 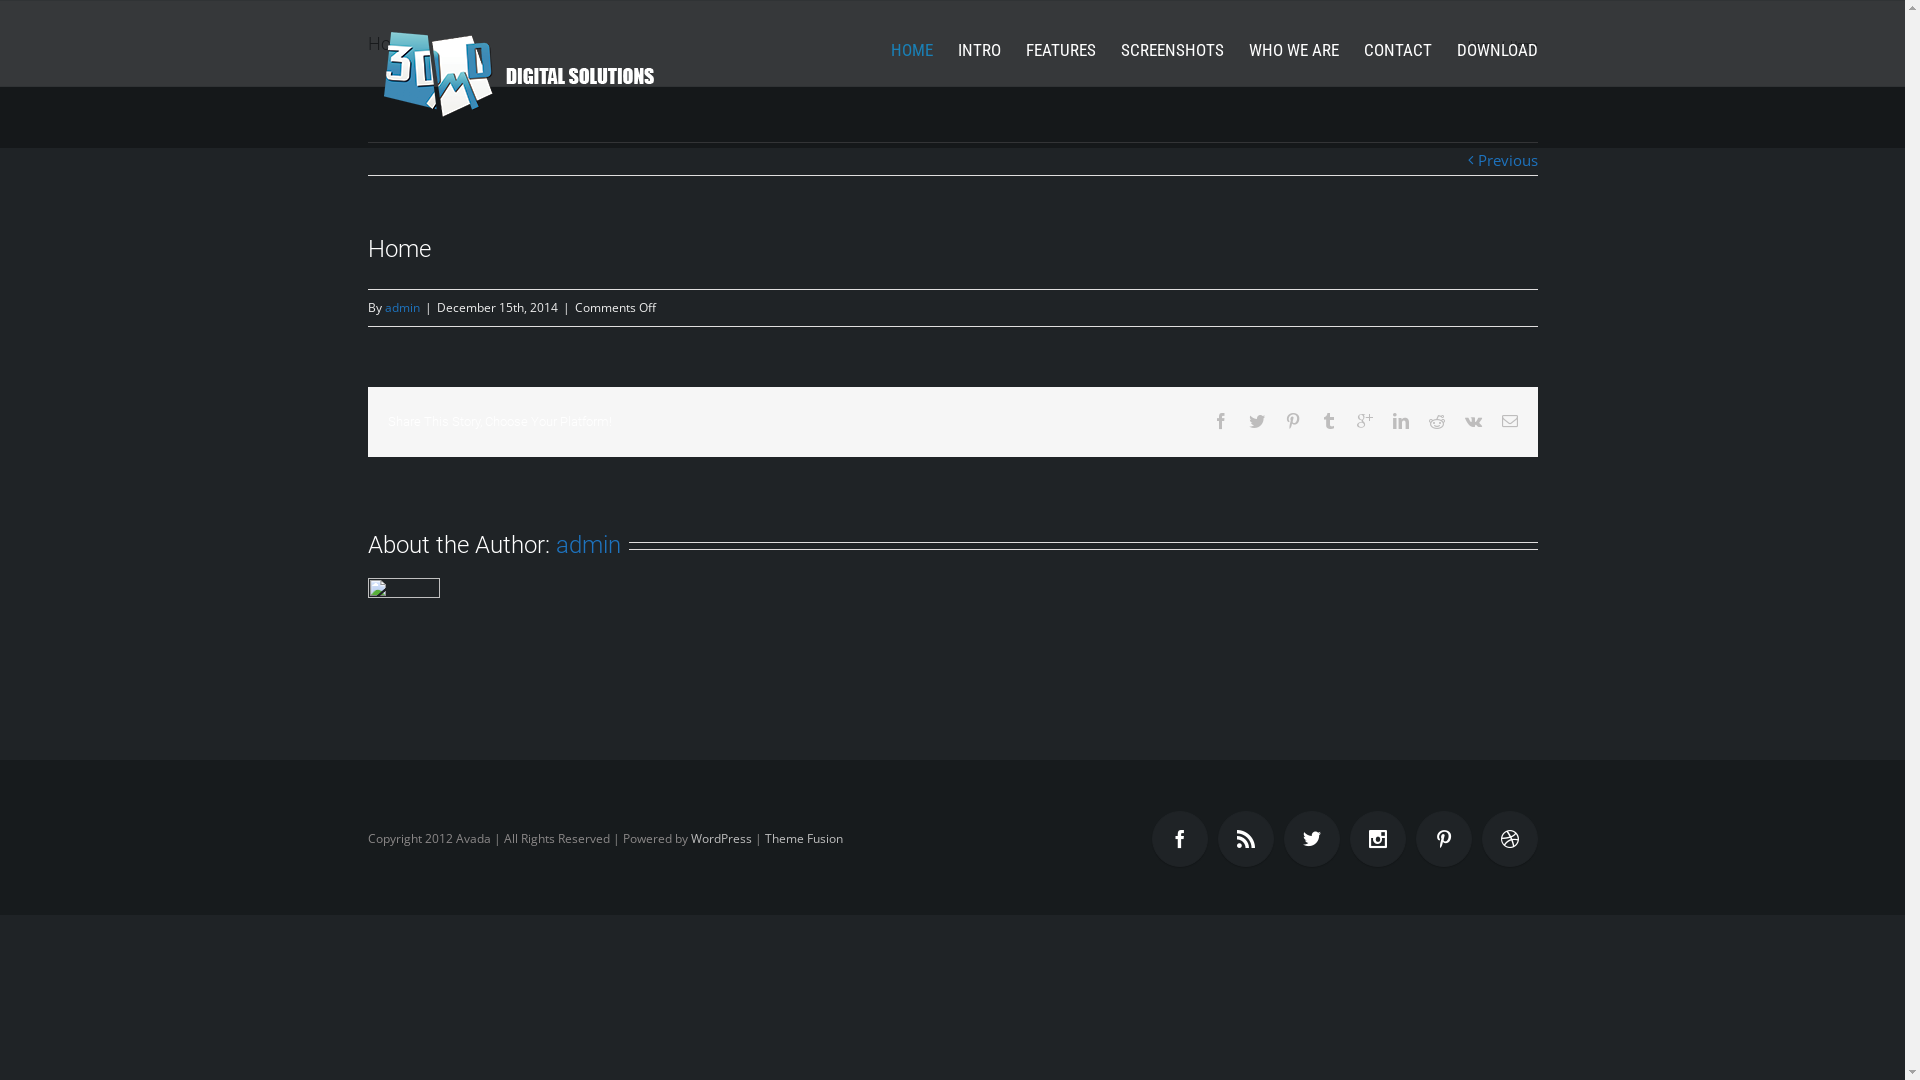 I want to click on INTRO, so click(x=980, y=50).